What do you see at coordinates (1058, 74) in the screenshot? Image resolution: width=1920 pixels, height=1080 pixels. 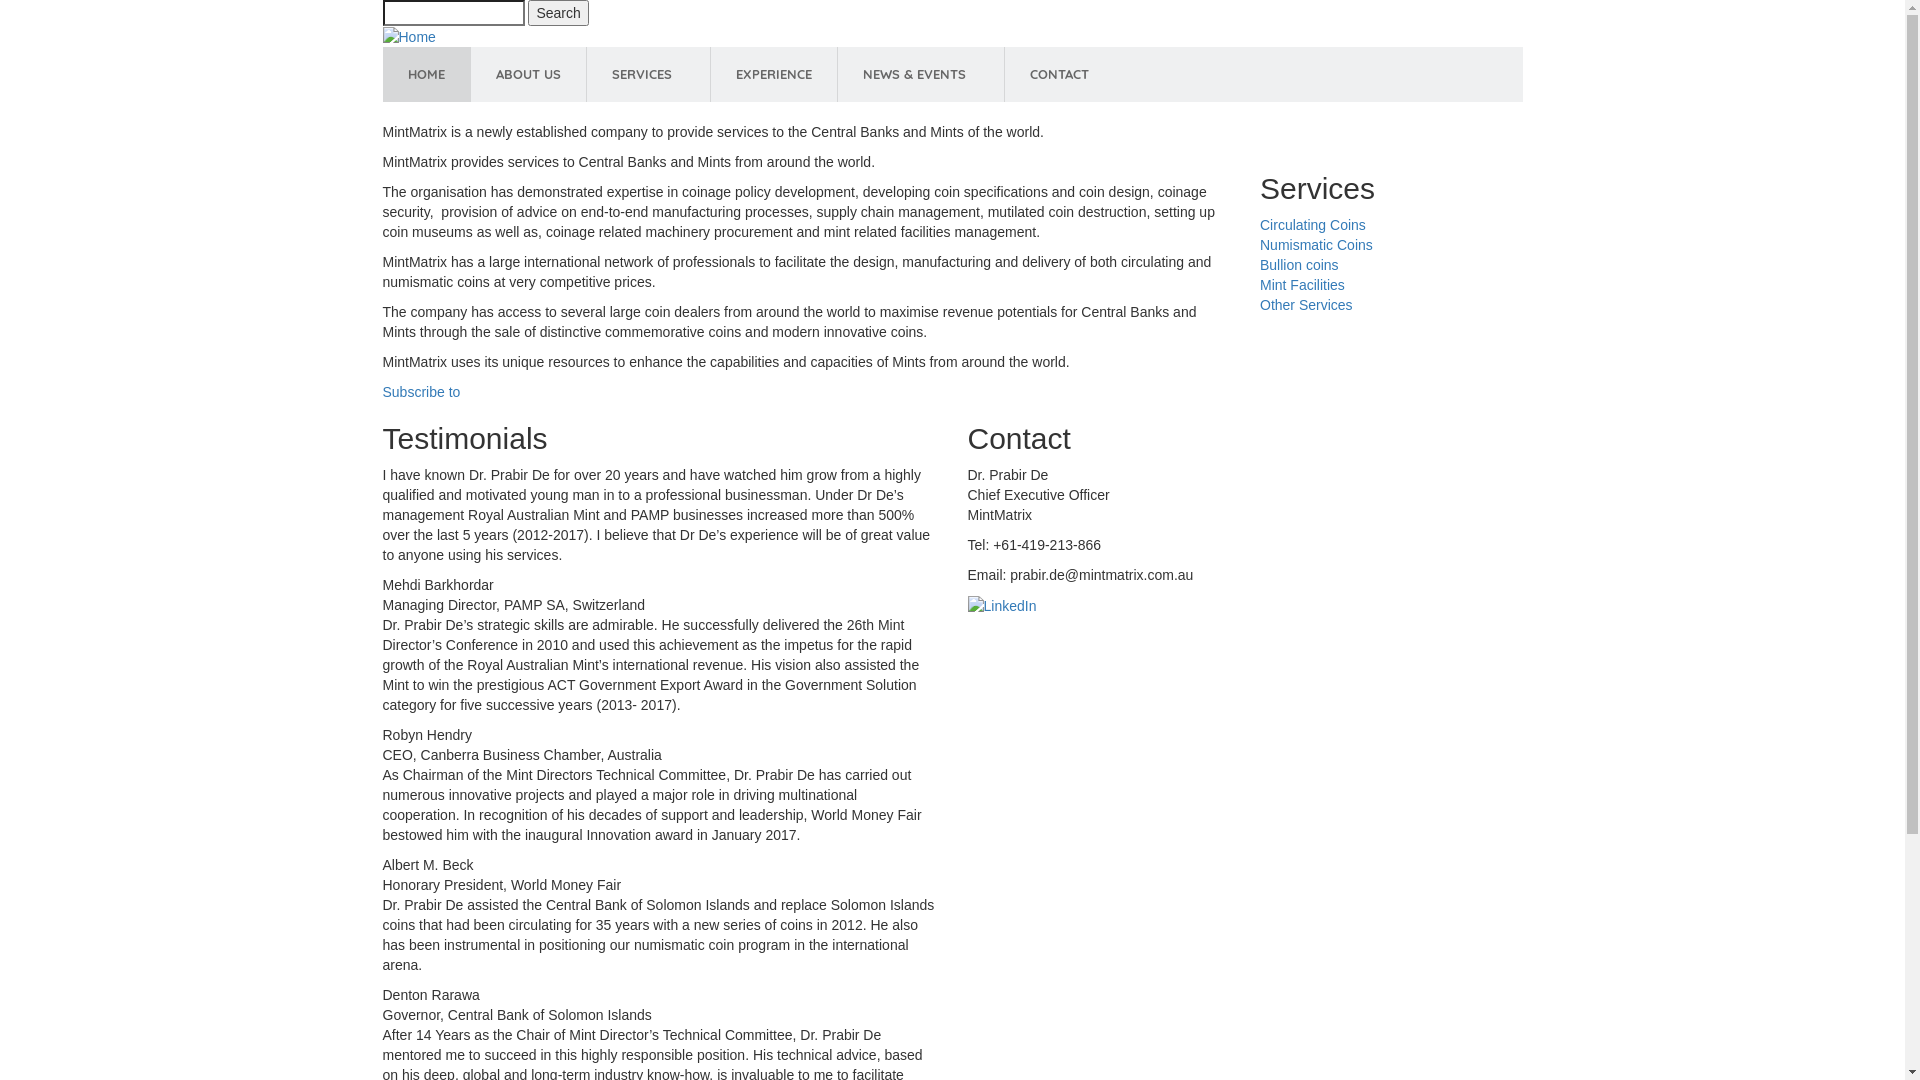 I see `CONTACT` at bounding box center [1058, 74].